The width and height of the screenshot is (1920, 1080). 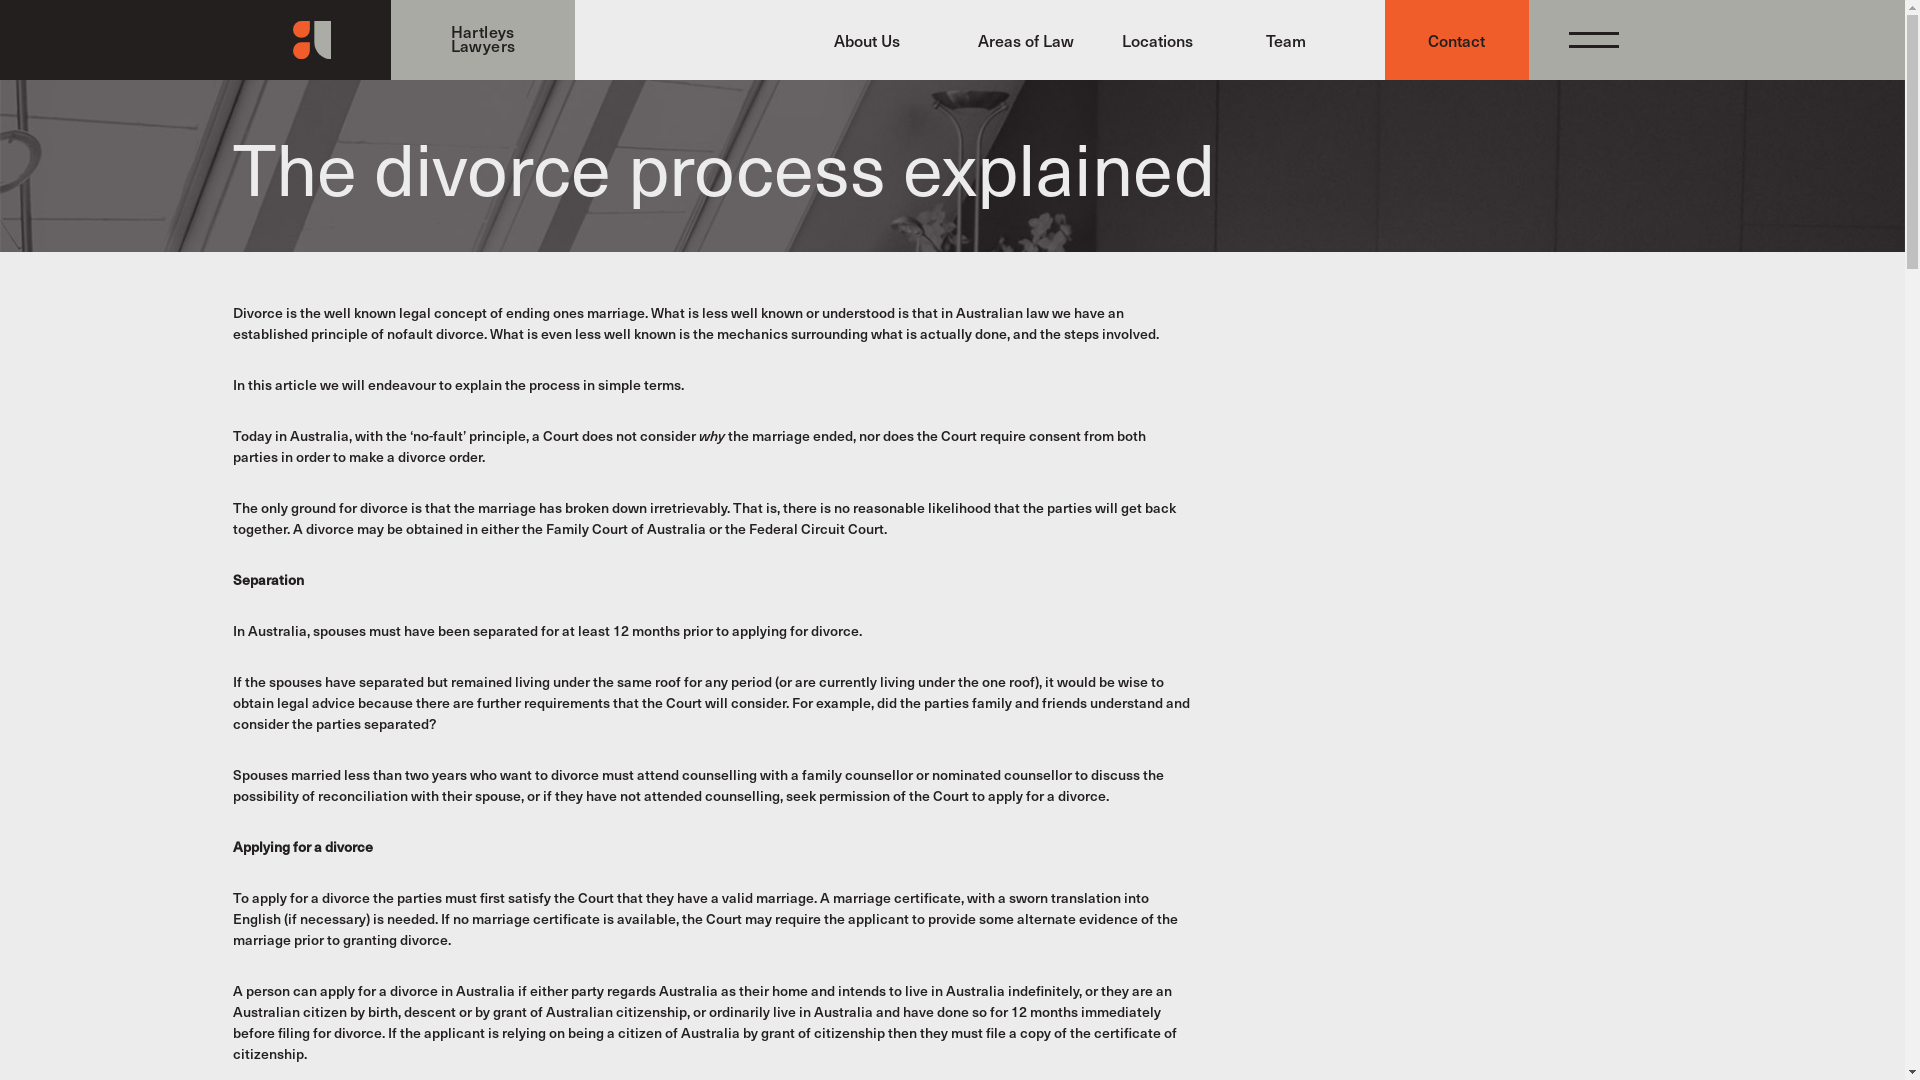 I want to click on Team, so click(x=1312, y=40).